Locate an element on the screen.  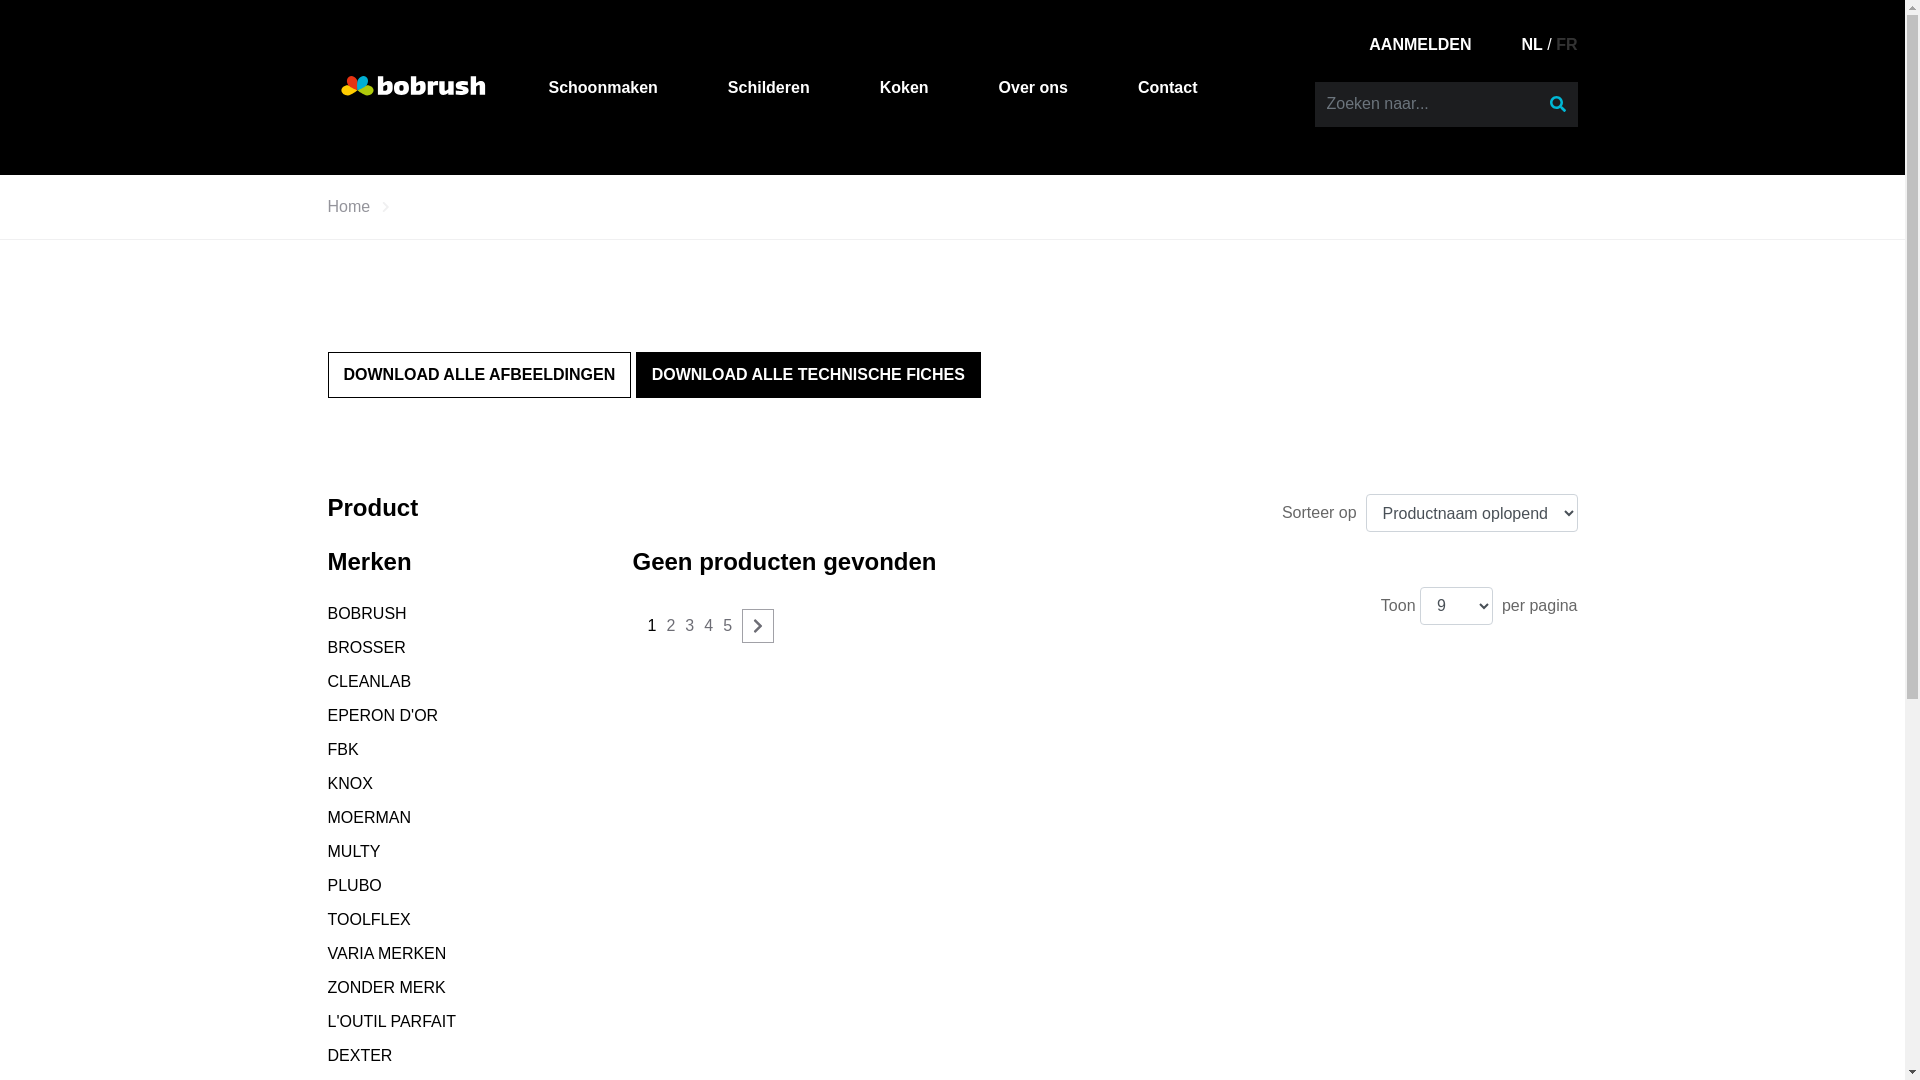
Schoonmaken is located at coordinates (602, 88).